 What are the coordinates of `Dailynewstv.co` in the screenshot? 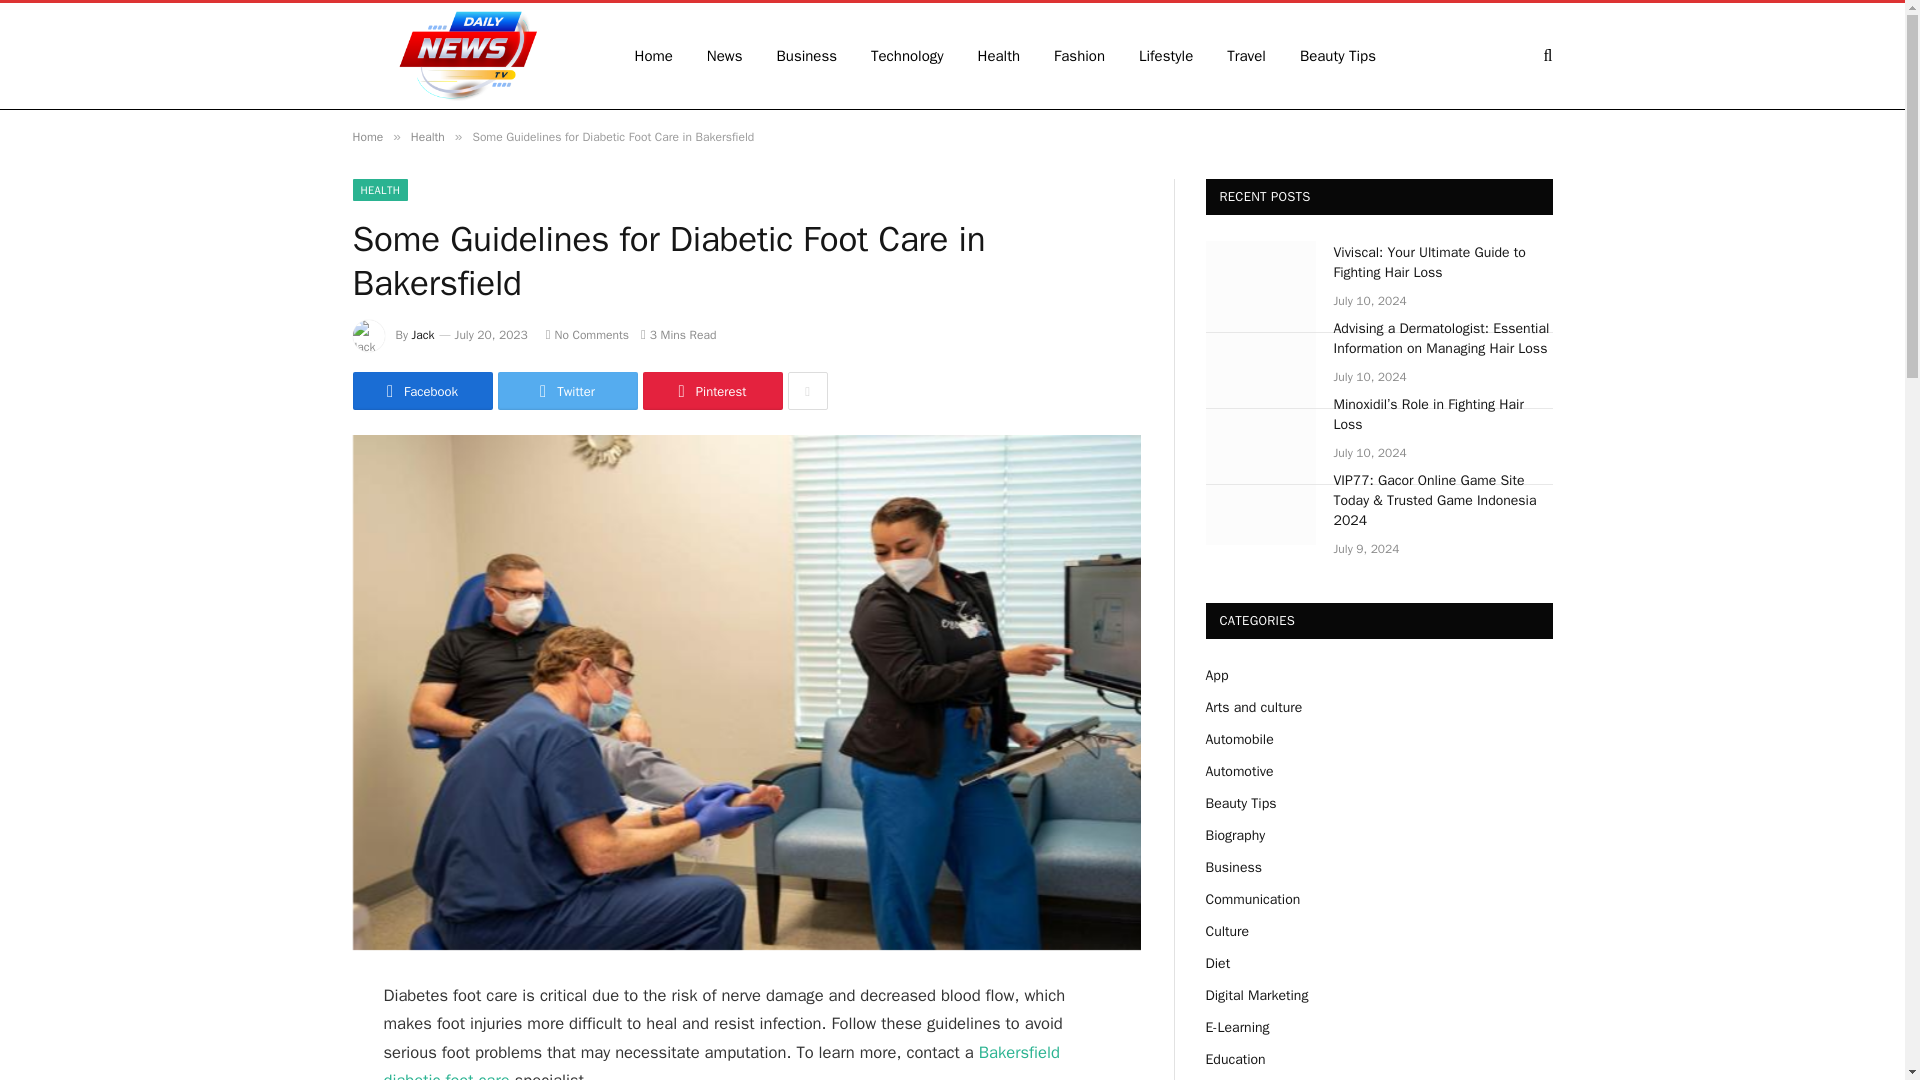 It's located at (466, 56).